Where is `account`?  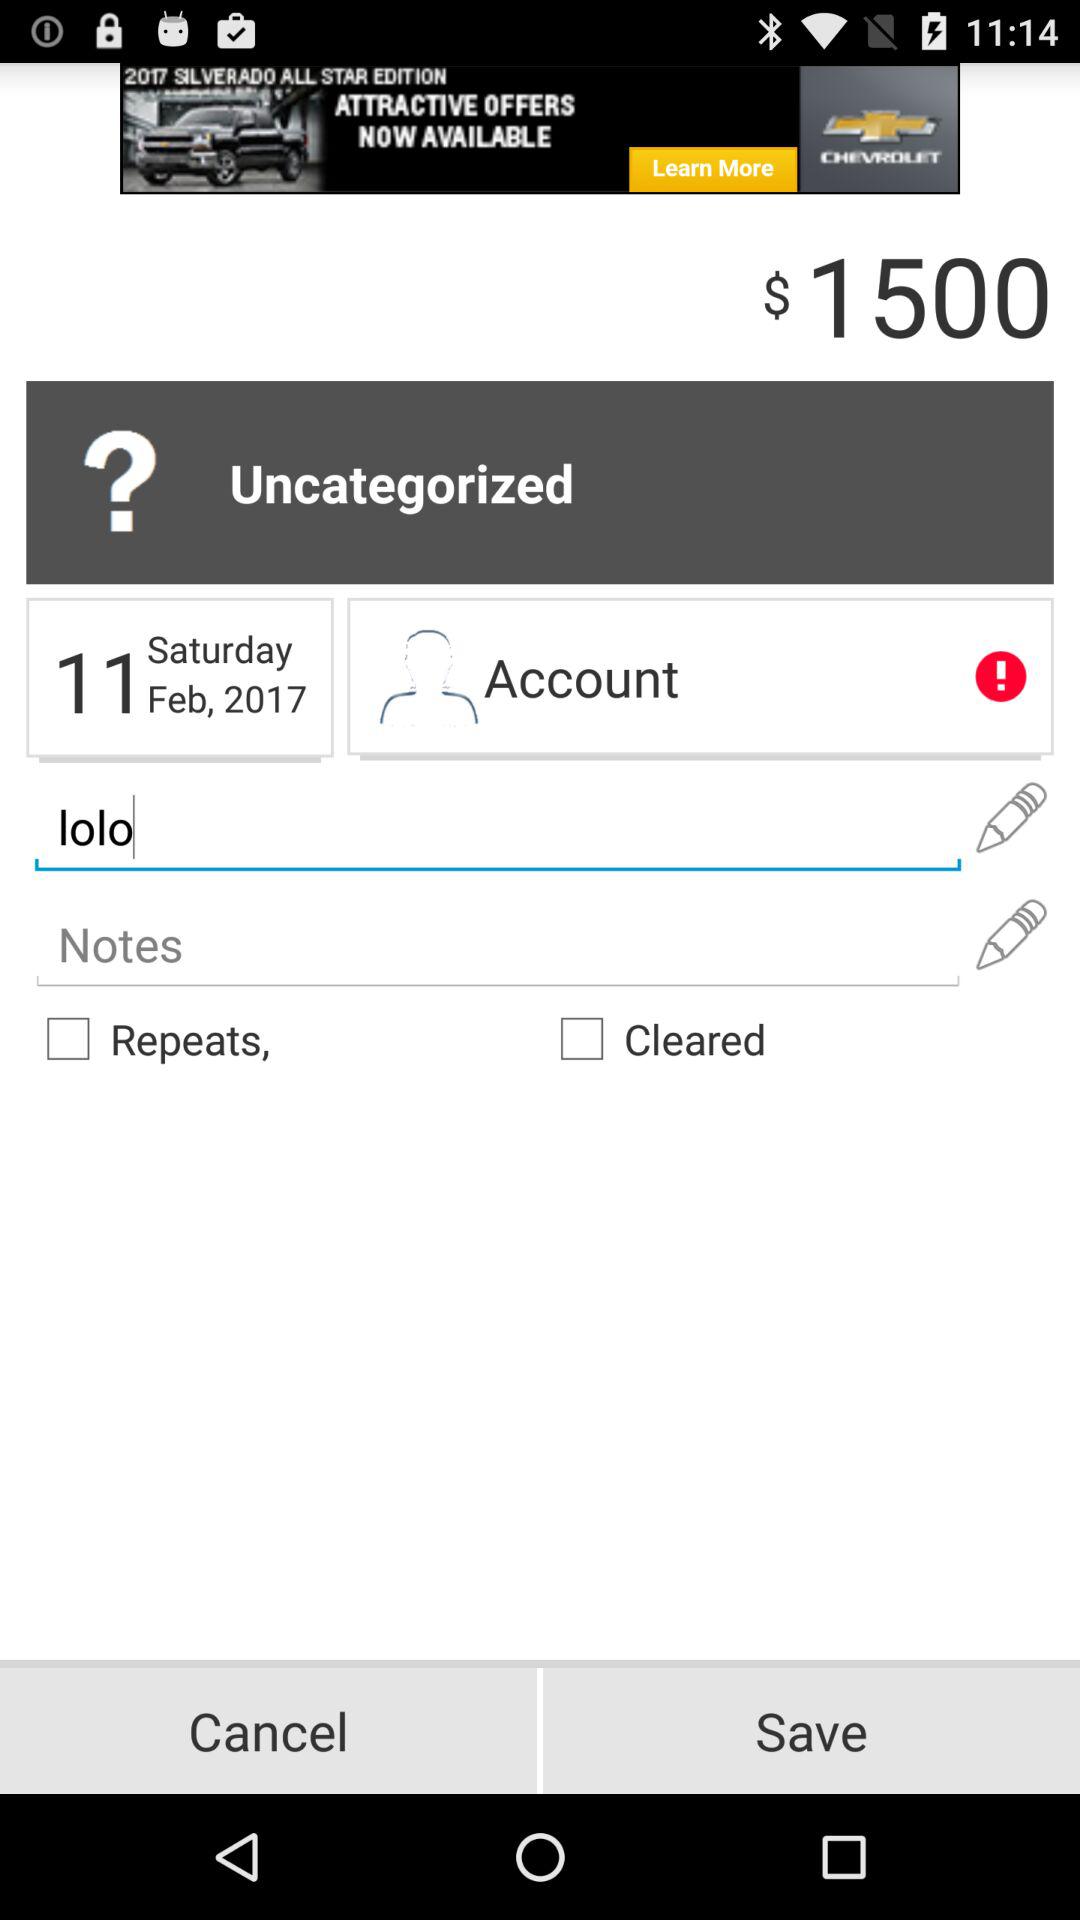 account is located at coordinates (428, 679).